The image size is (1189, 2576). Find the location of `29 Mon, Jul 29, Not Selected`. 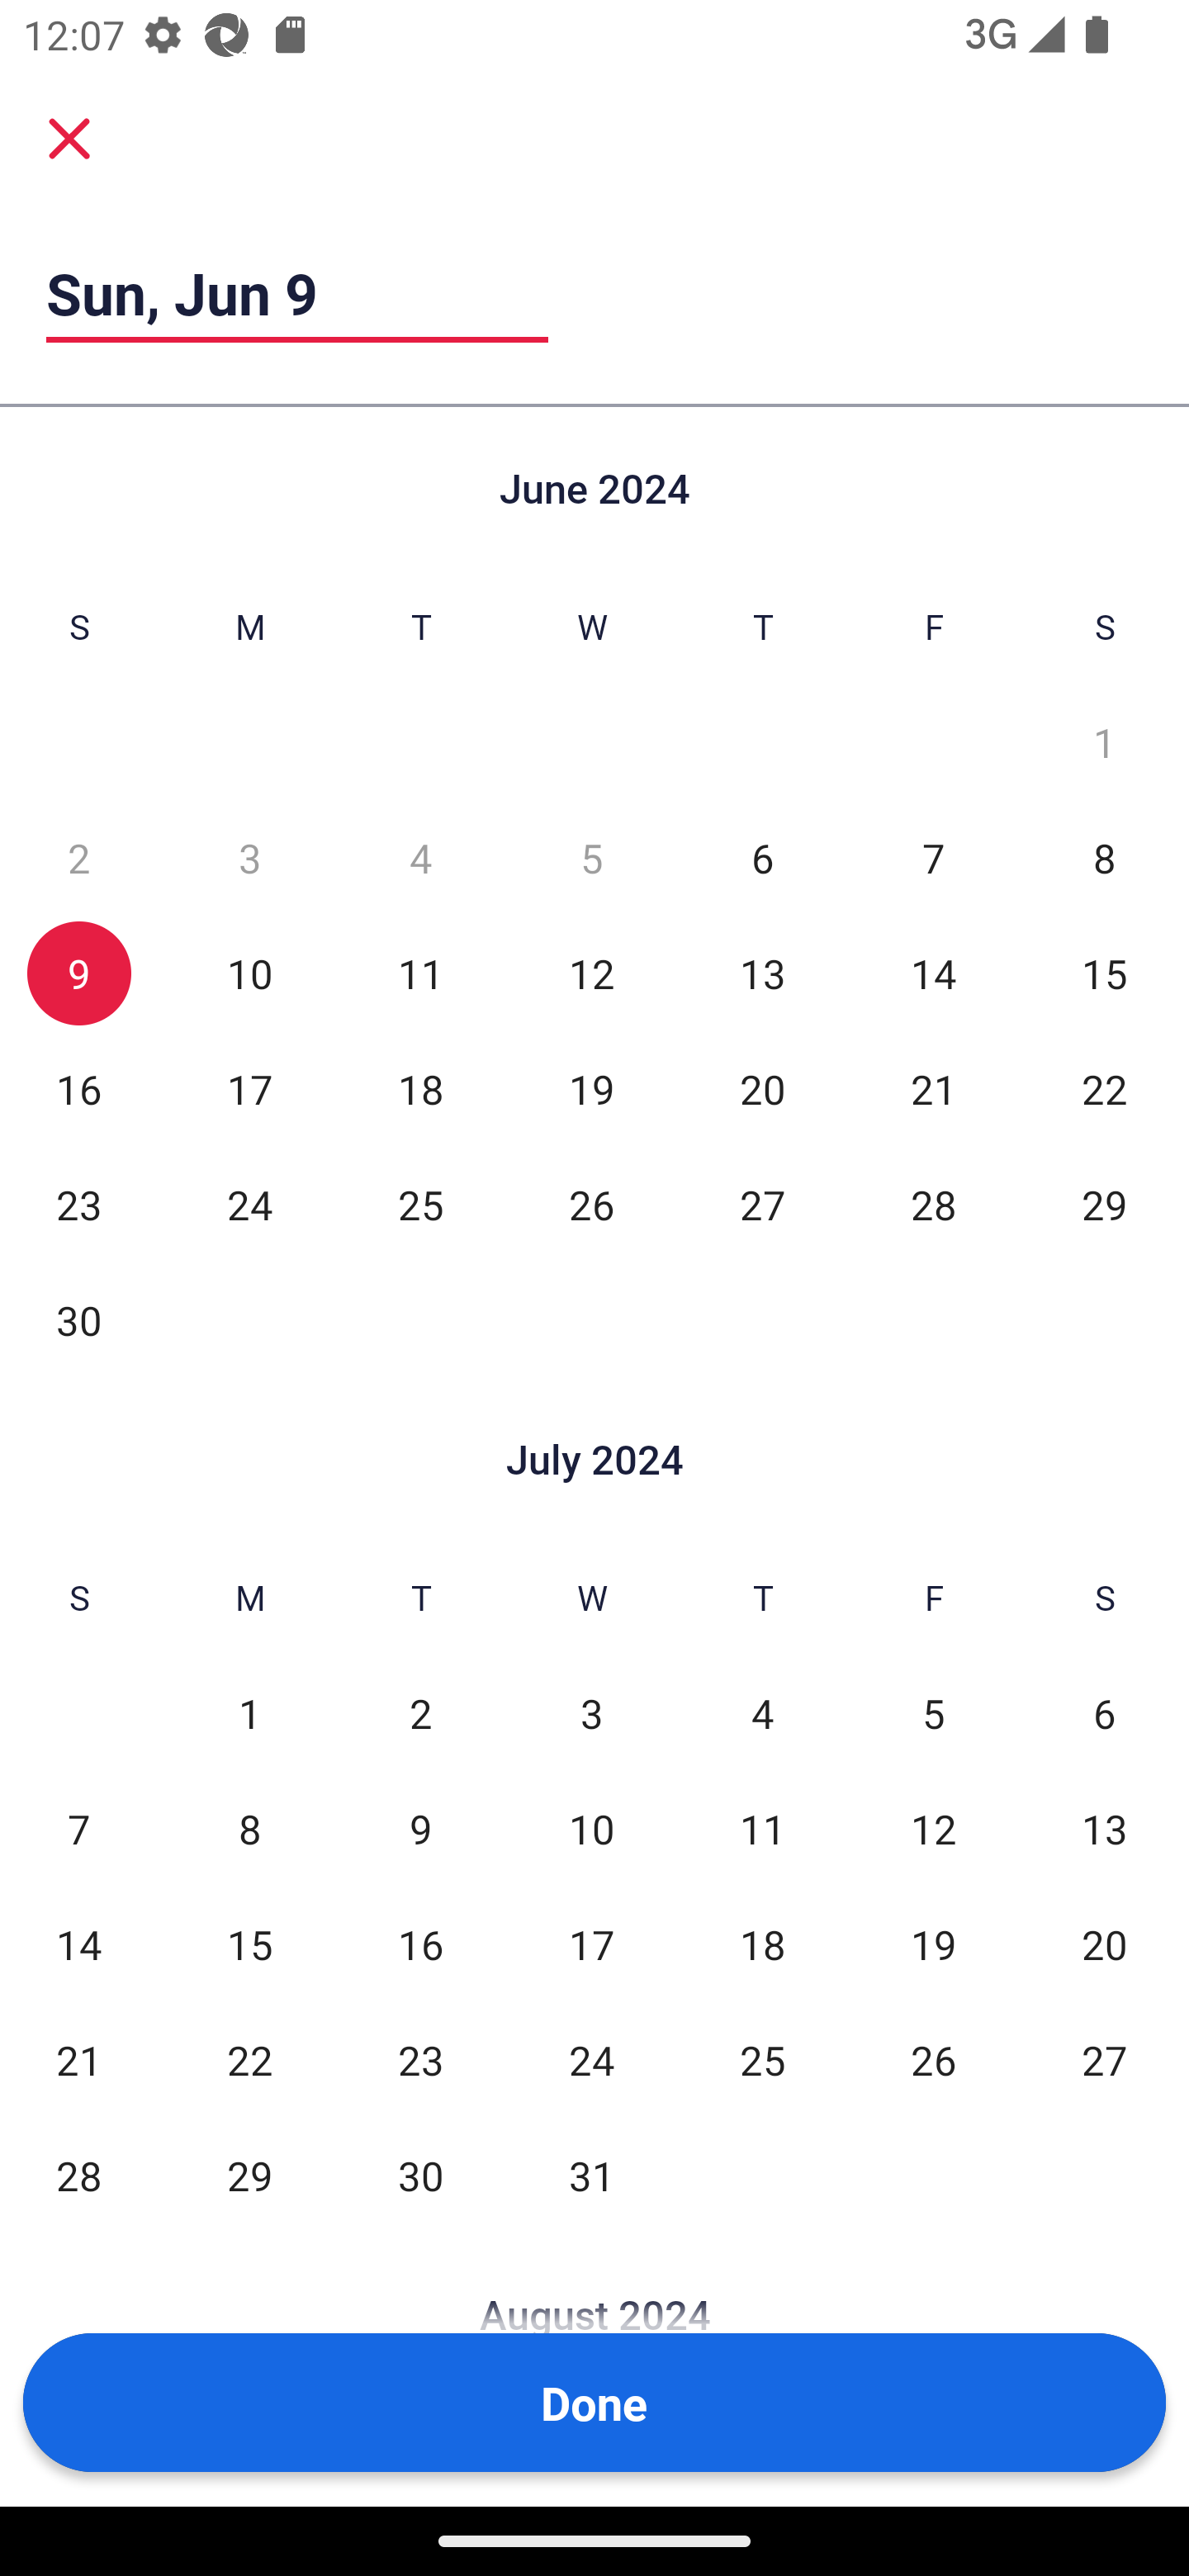

29 Mon, Jul 29, Not Selected is located at coordinates (249, 2175).